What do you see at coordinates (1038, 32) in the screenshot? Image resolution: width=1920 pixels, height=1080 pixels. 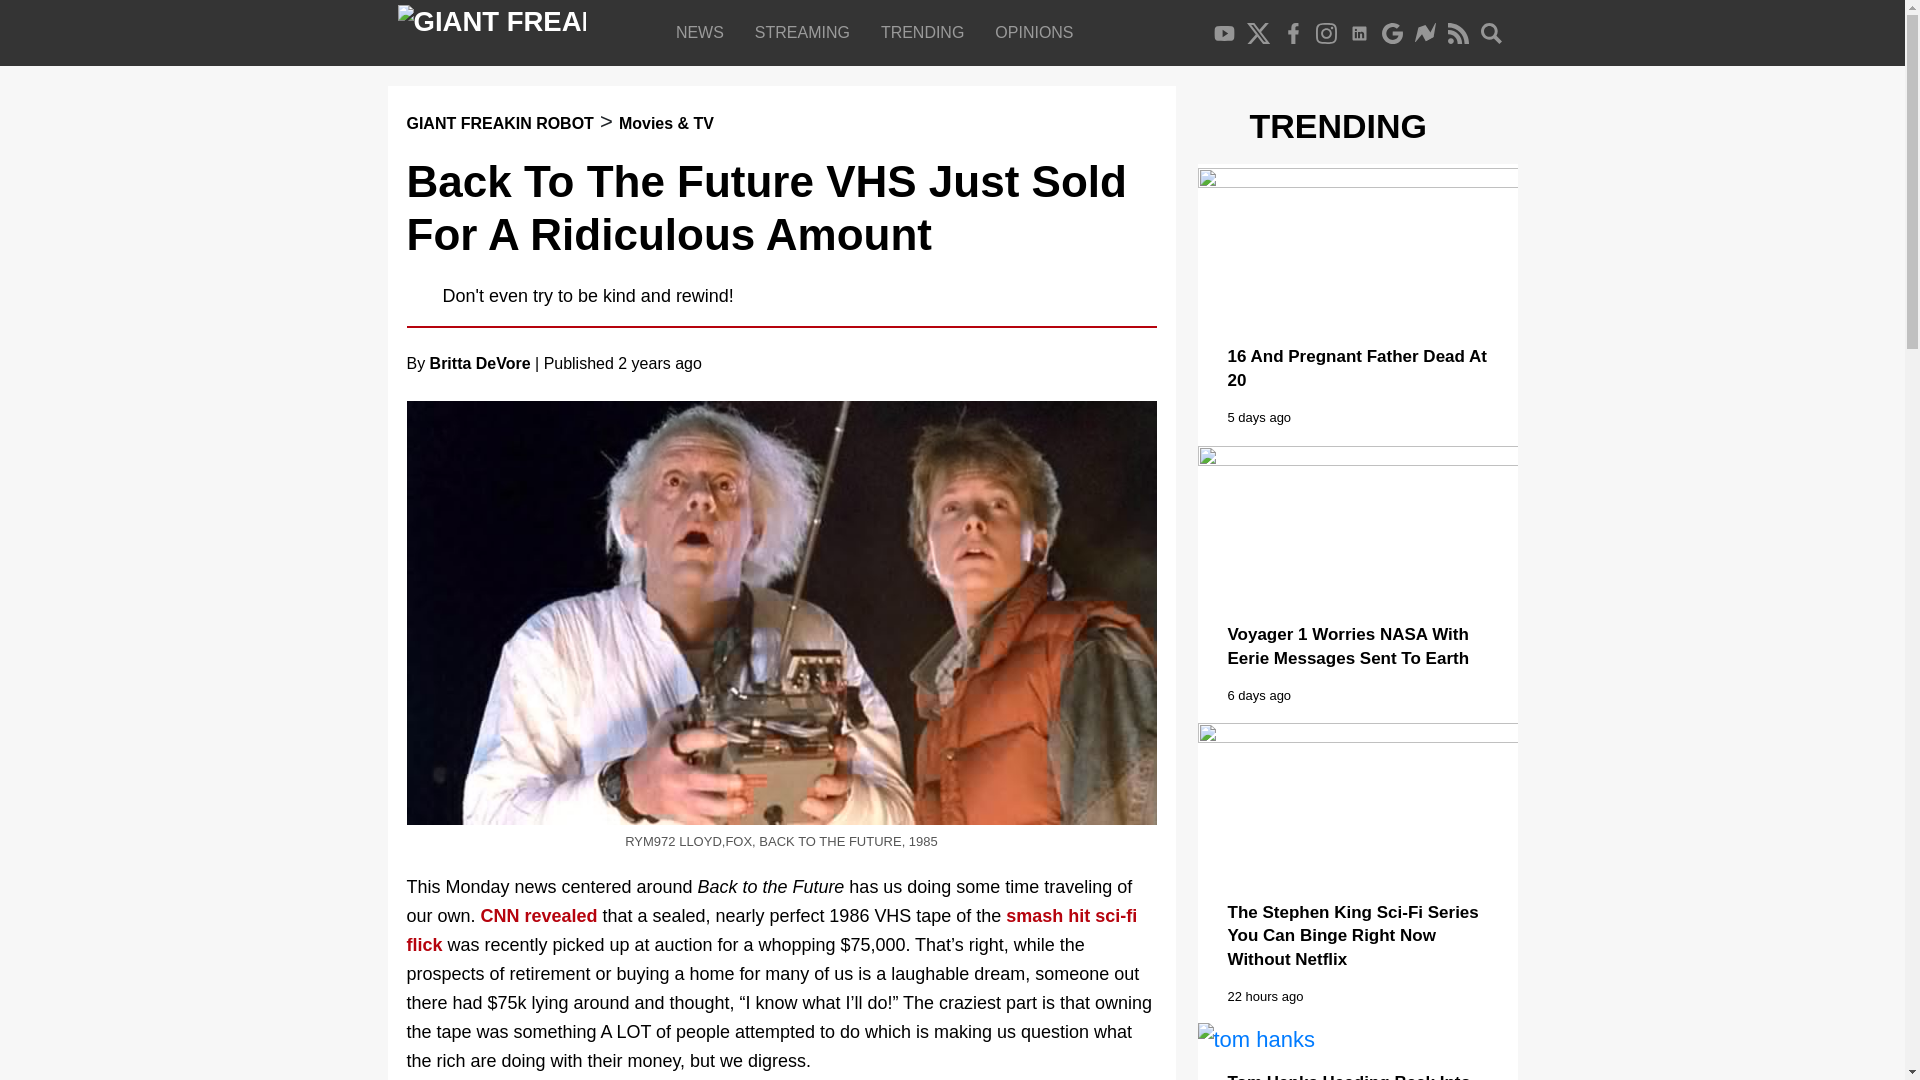 I see `OPINIONS` at bounding box center [1038, 32].